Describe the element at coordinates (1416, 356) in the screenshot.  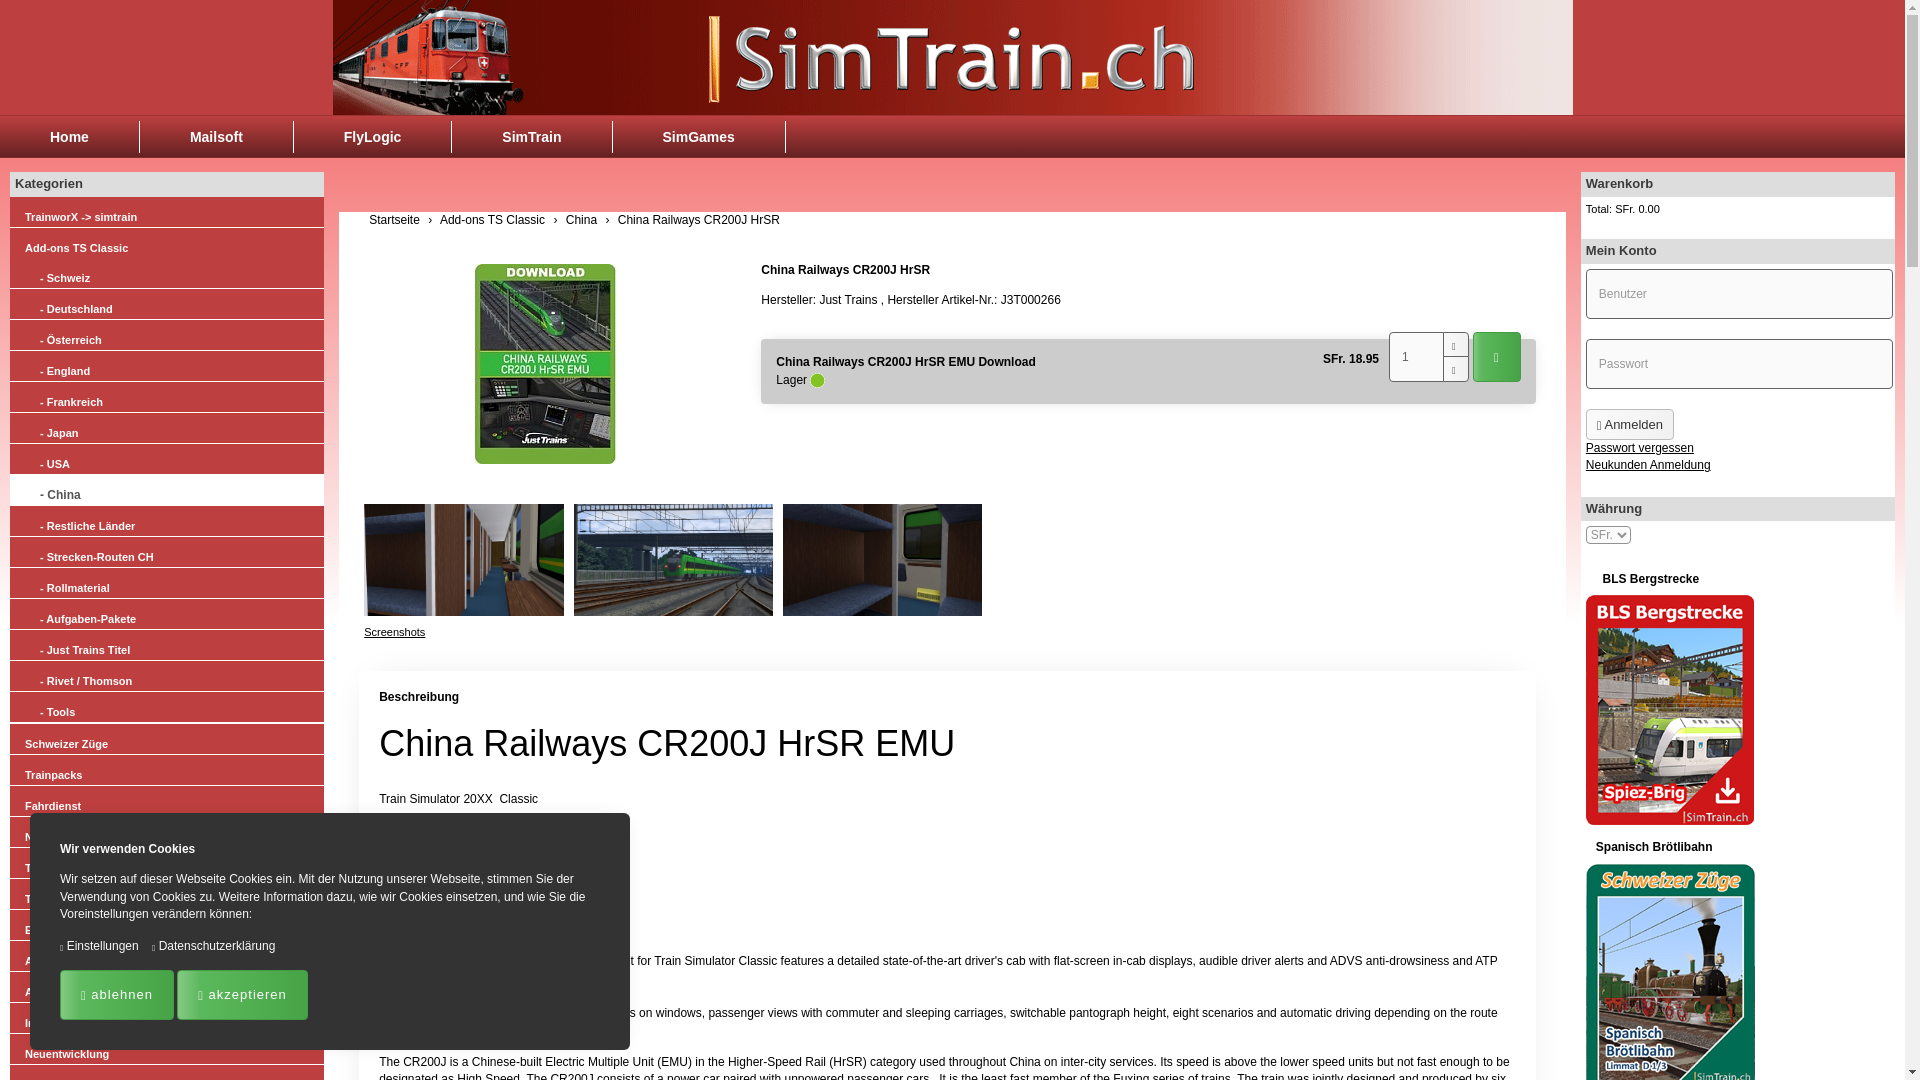
I see `Menge` at that location.